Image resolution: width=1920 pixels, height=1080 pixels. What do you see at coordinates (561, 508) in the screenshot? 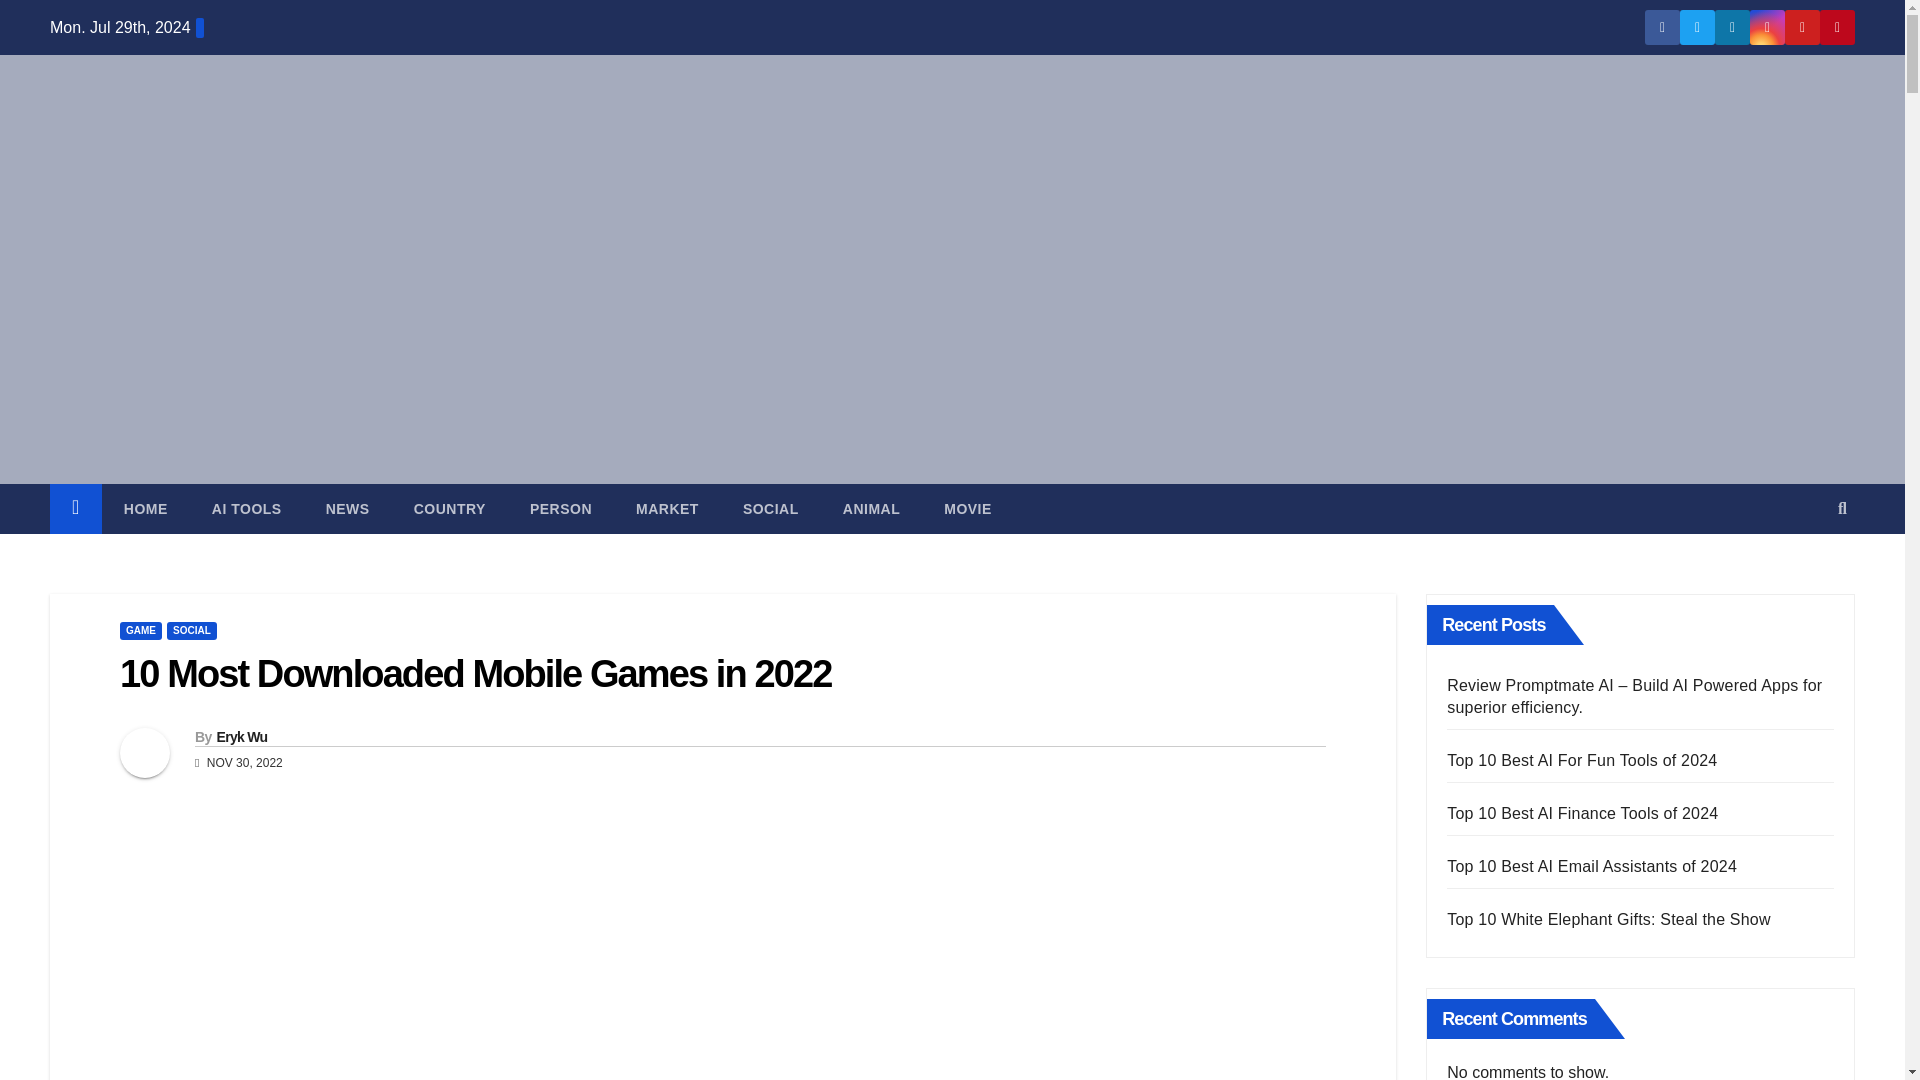
I see `Person` at bounding box center [561, 508].